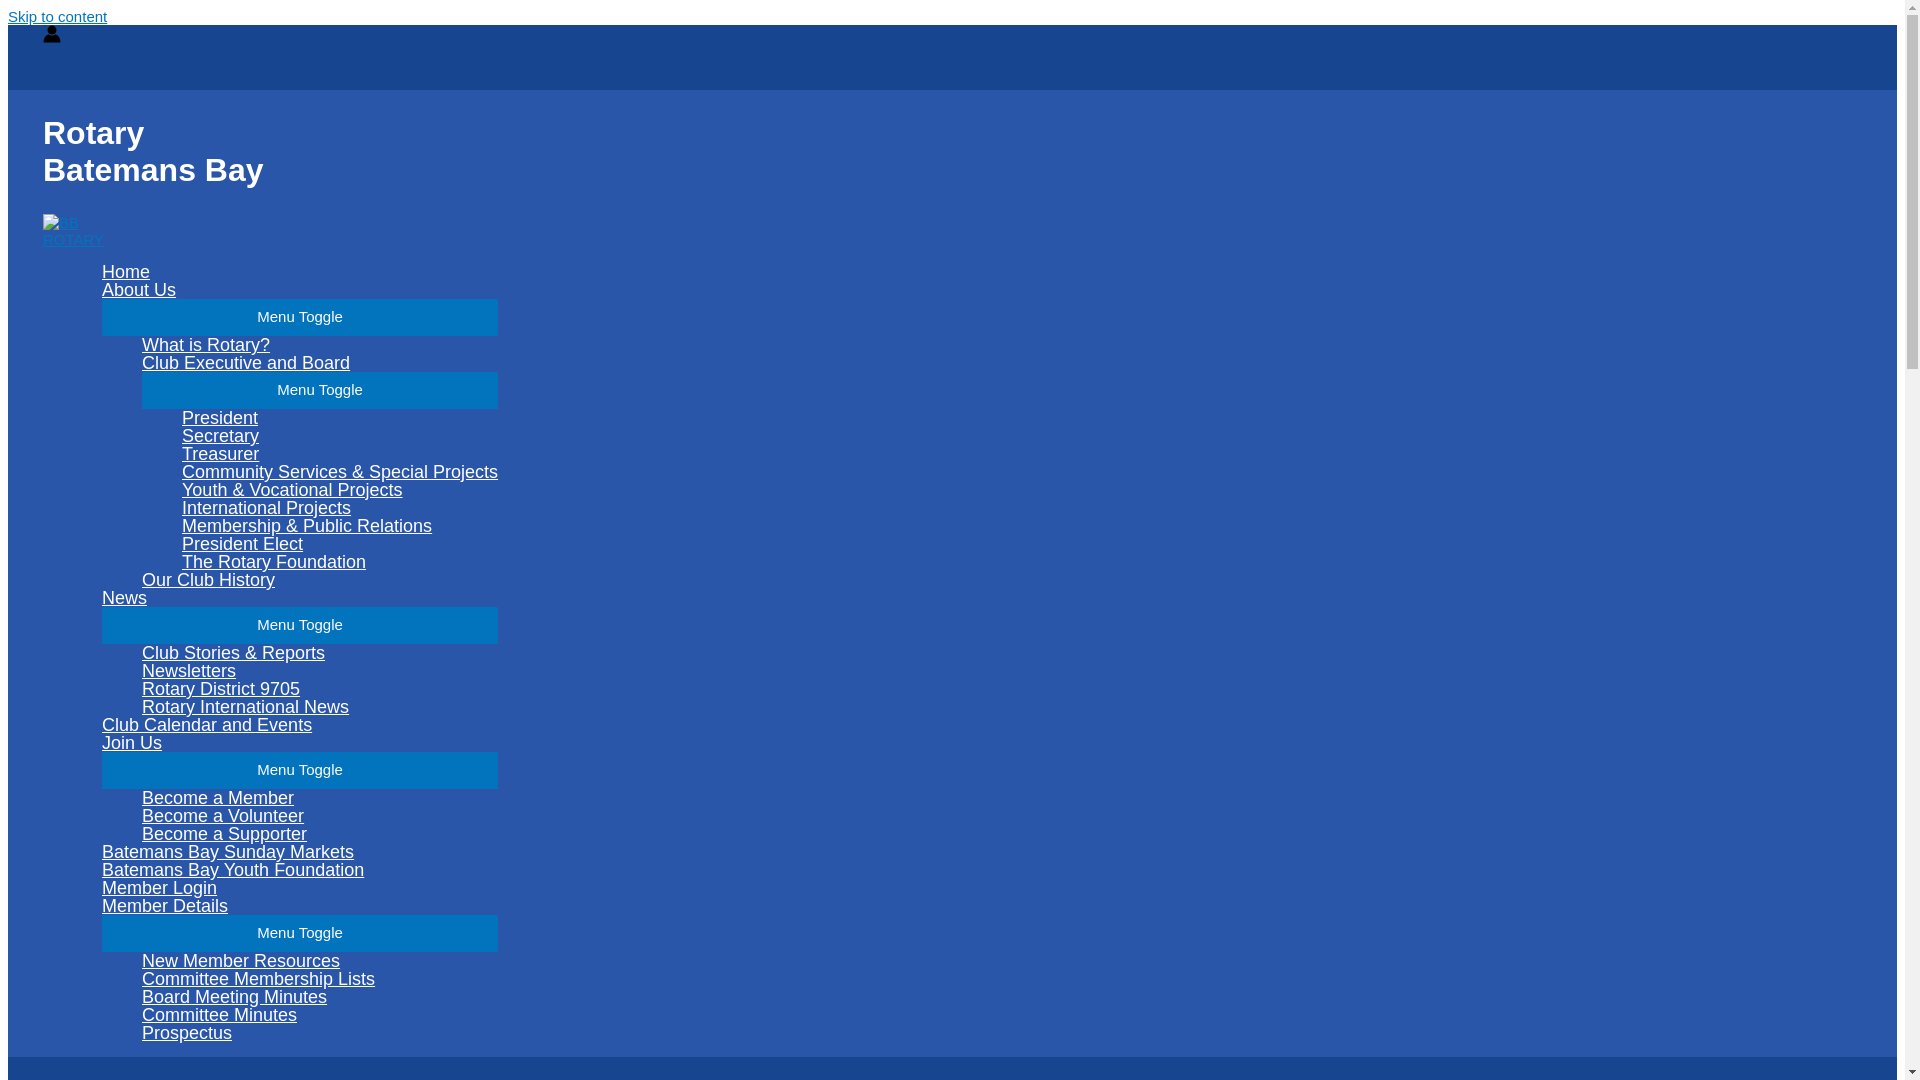 The image size is (1920, 1080). I want to click on Committee Minutes, so click(320, 1015).